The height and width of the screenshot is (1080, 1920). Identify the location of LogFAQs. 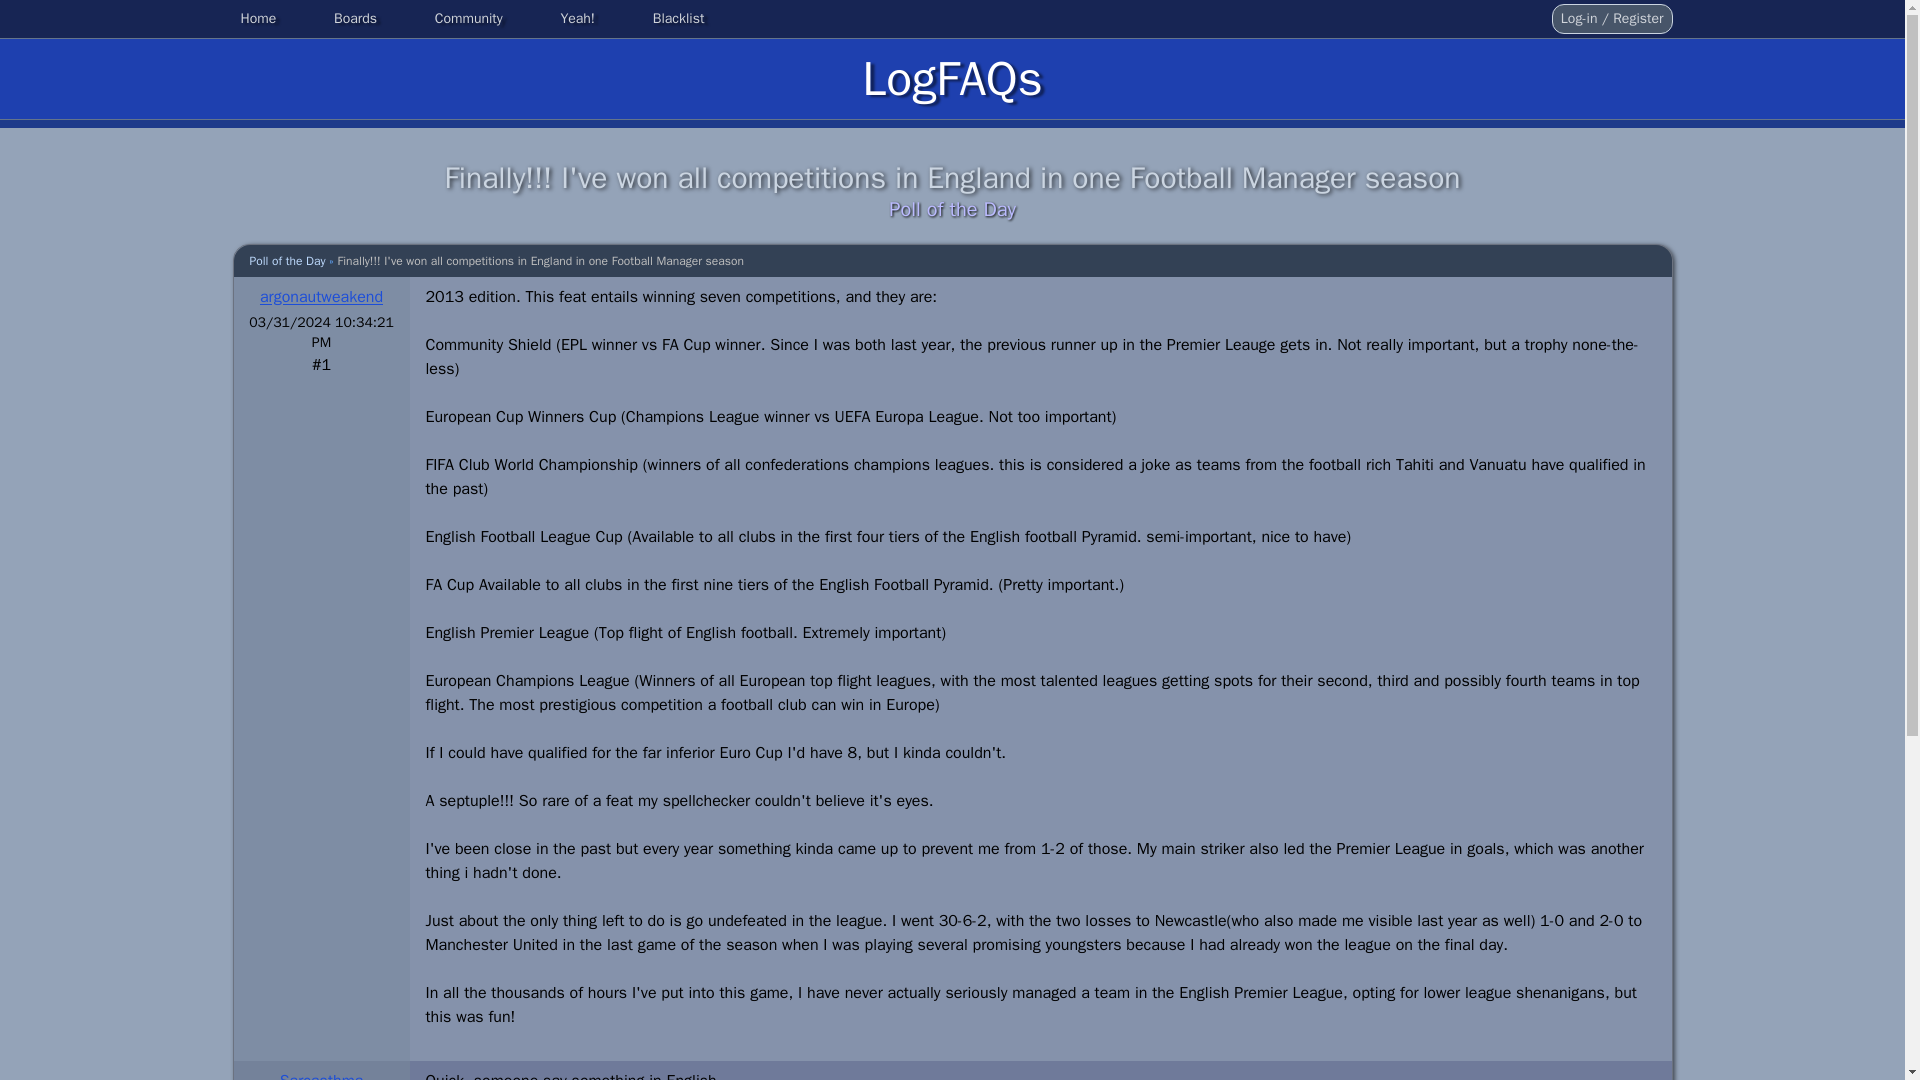
(952, 78).